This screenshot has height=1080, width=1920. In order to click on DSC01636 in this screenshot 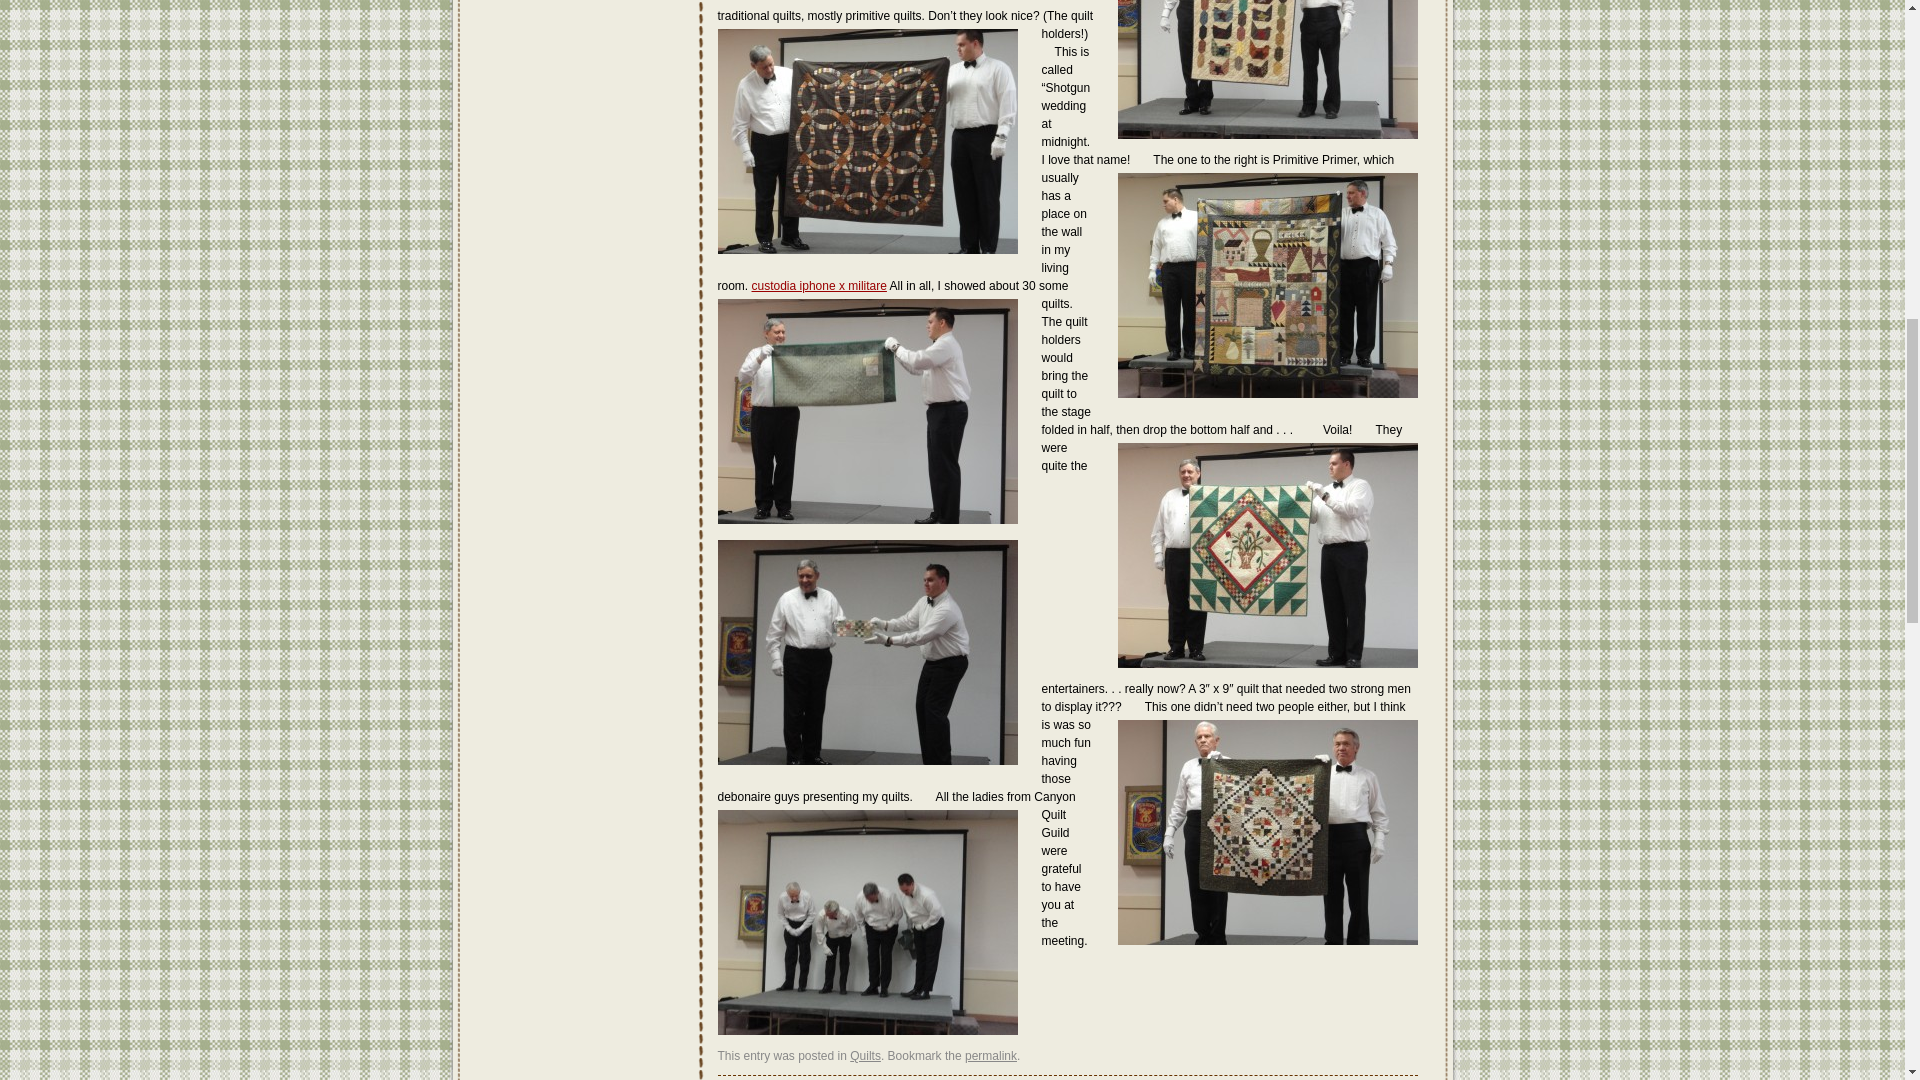, I will do `click(868, 411)`.